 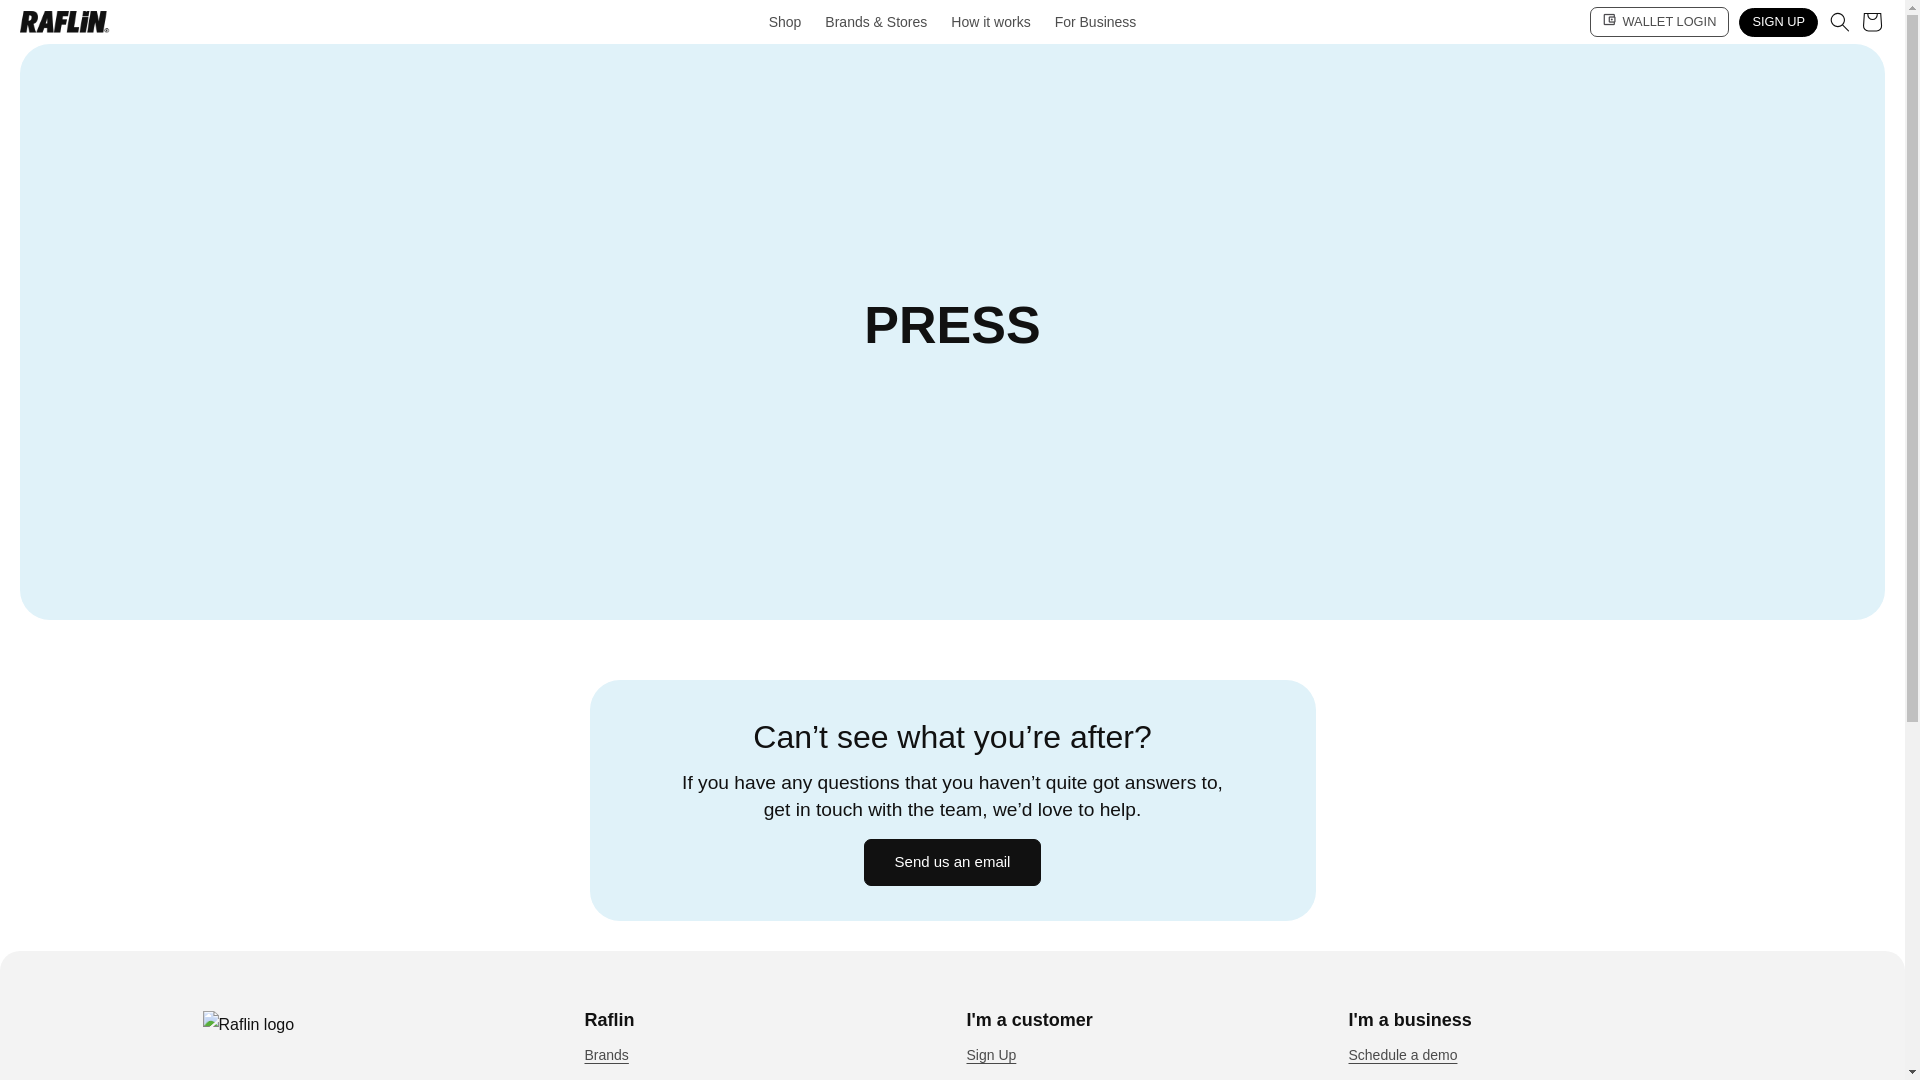 What do you see at coordinates (1659, 21) in the screenshot?
I see `WALLET LOGIN` at bounding box center [1659, 21].